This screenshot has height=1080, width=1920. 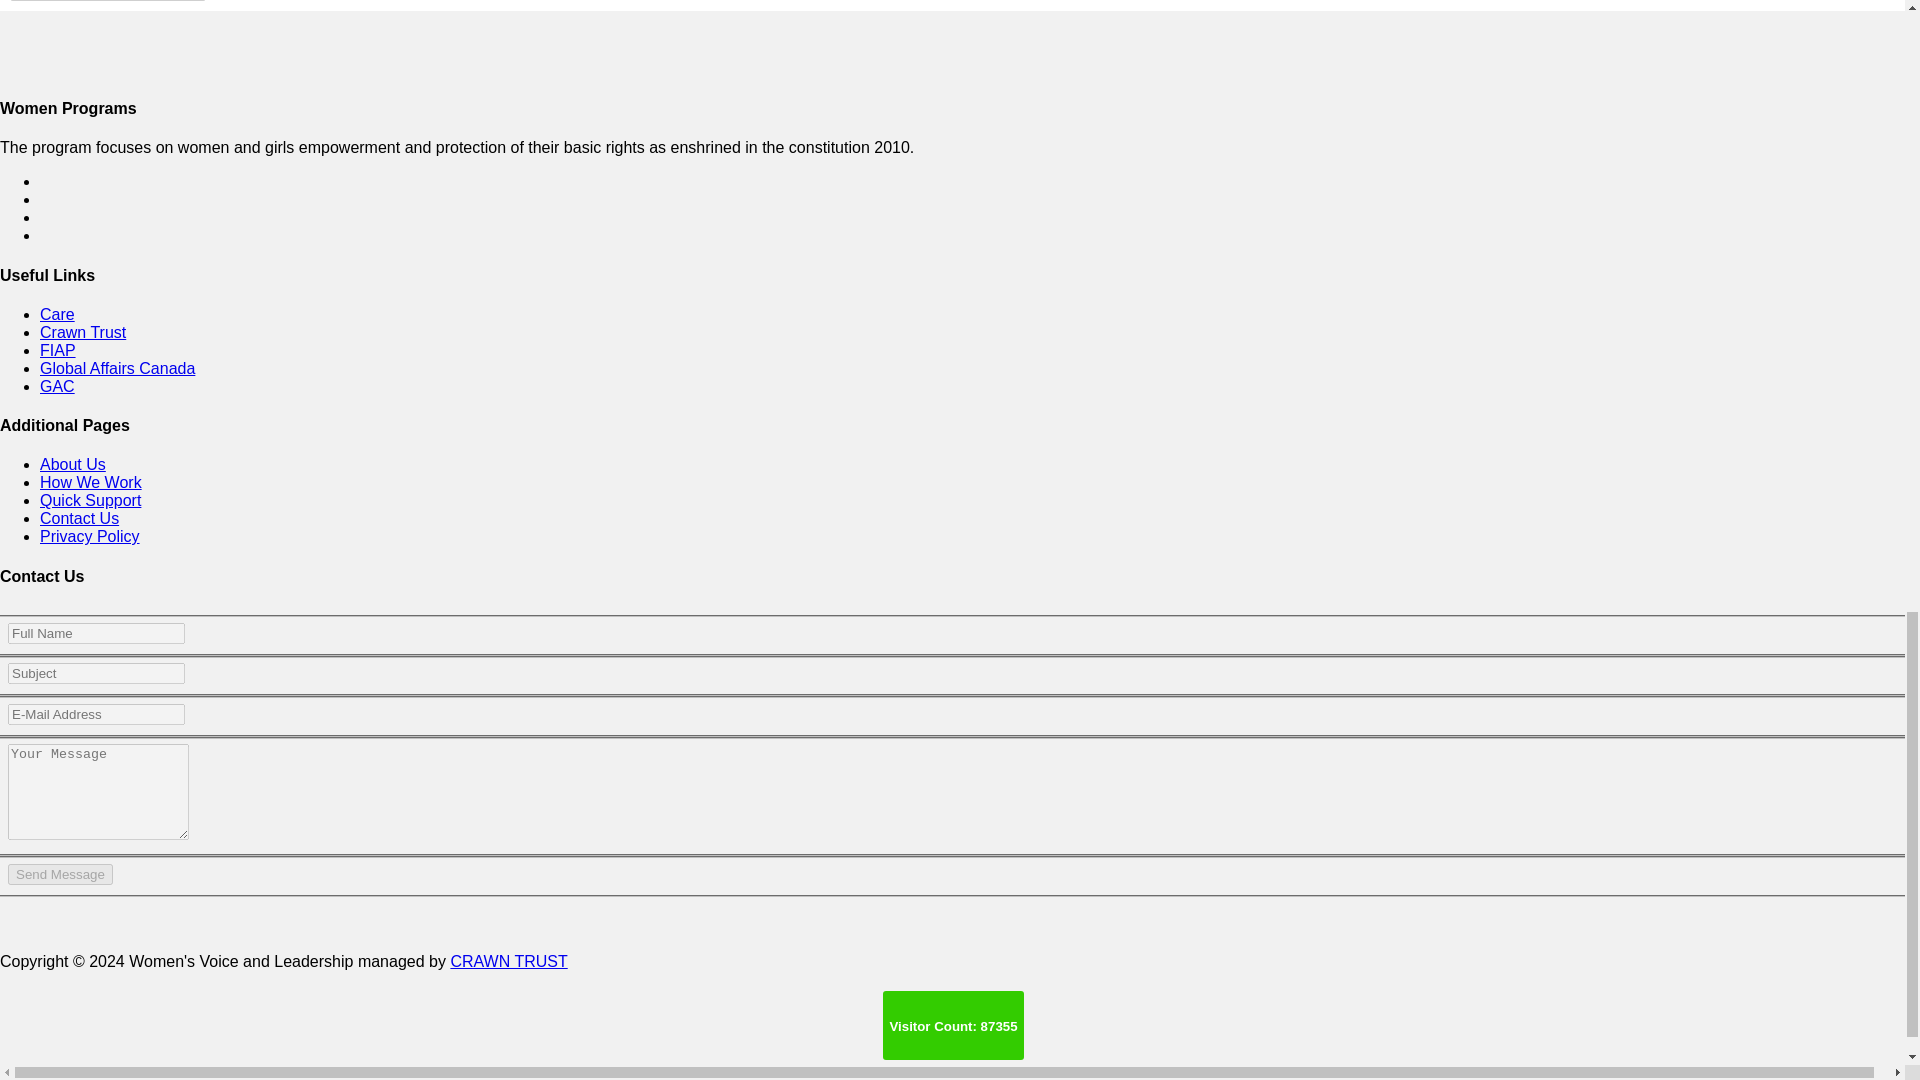 I want to click on Quick Support, so click(x=90, y=500).